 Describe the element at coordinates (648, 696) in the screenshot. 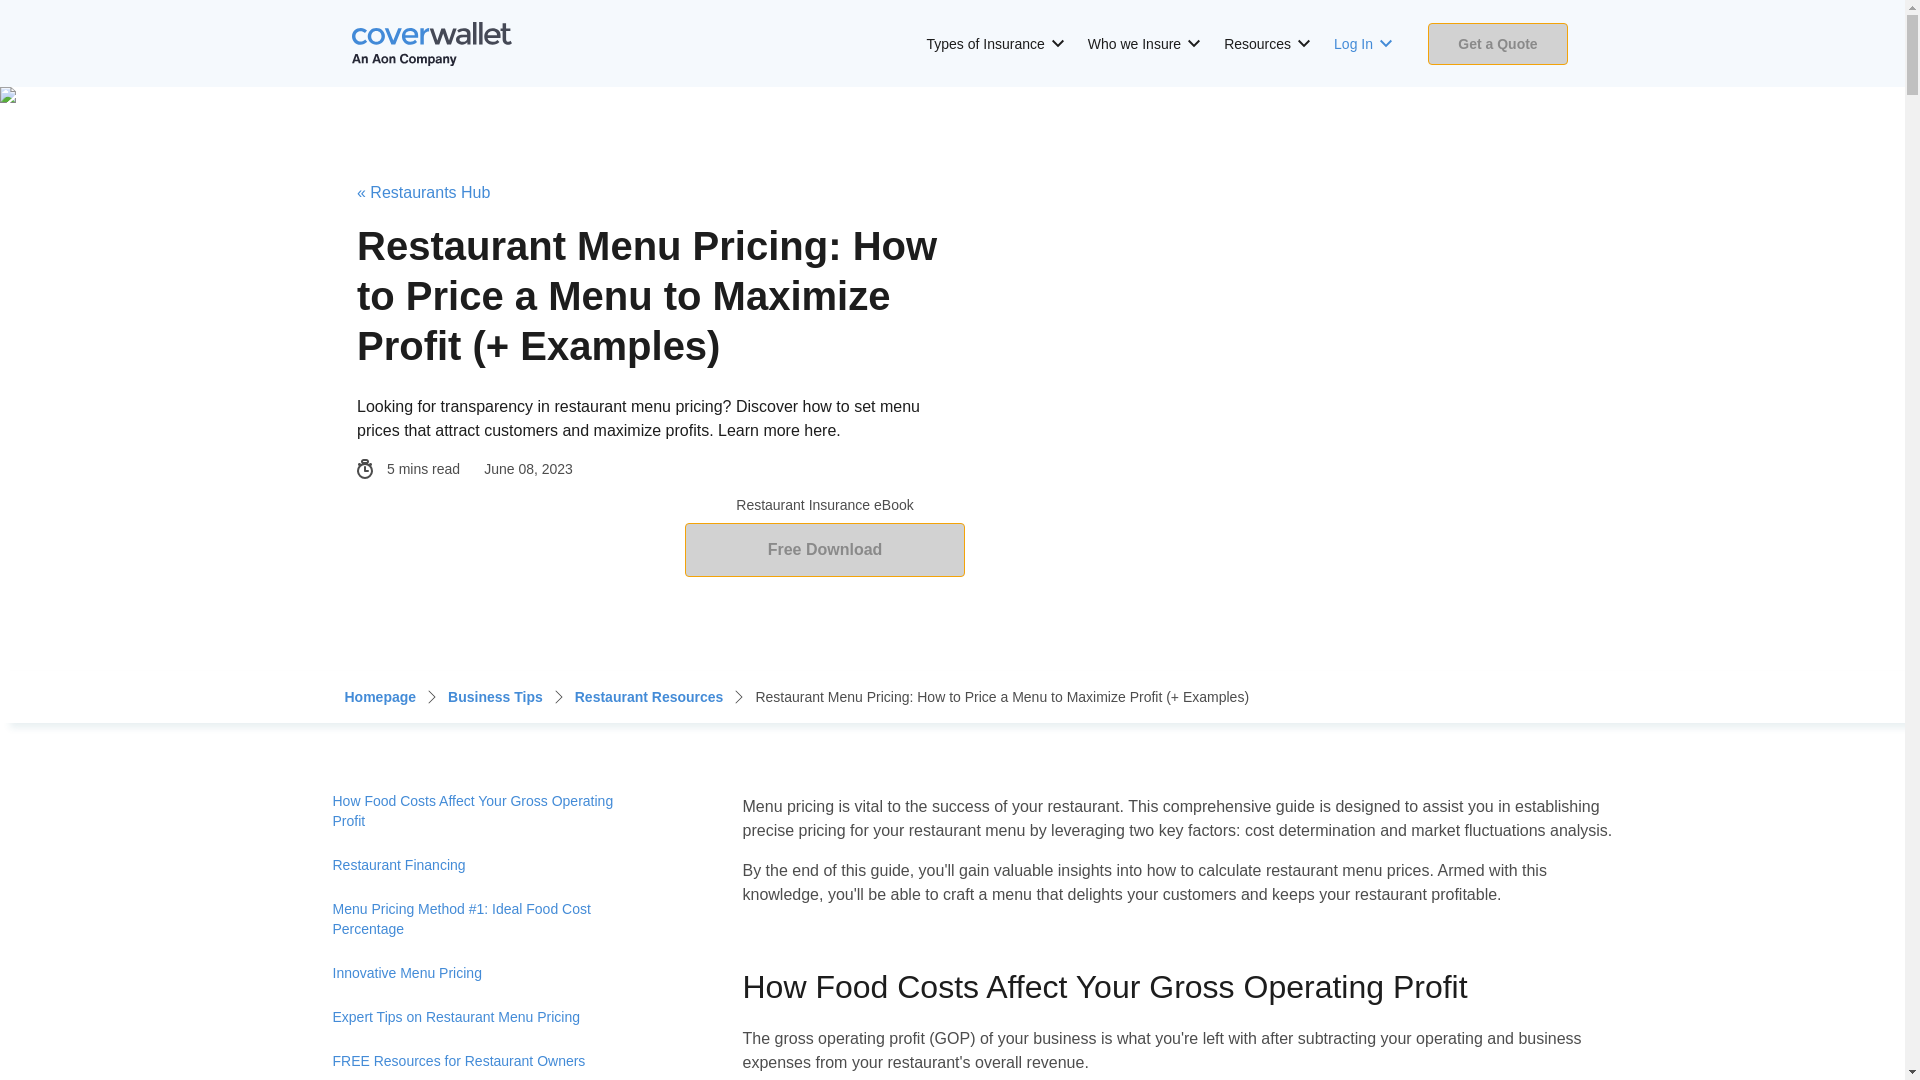

I see `Restaurant Resources` at that location.